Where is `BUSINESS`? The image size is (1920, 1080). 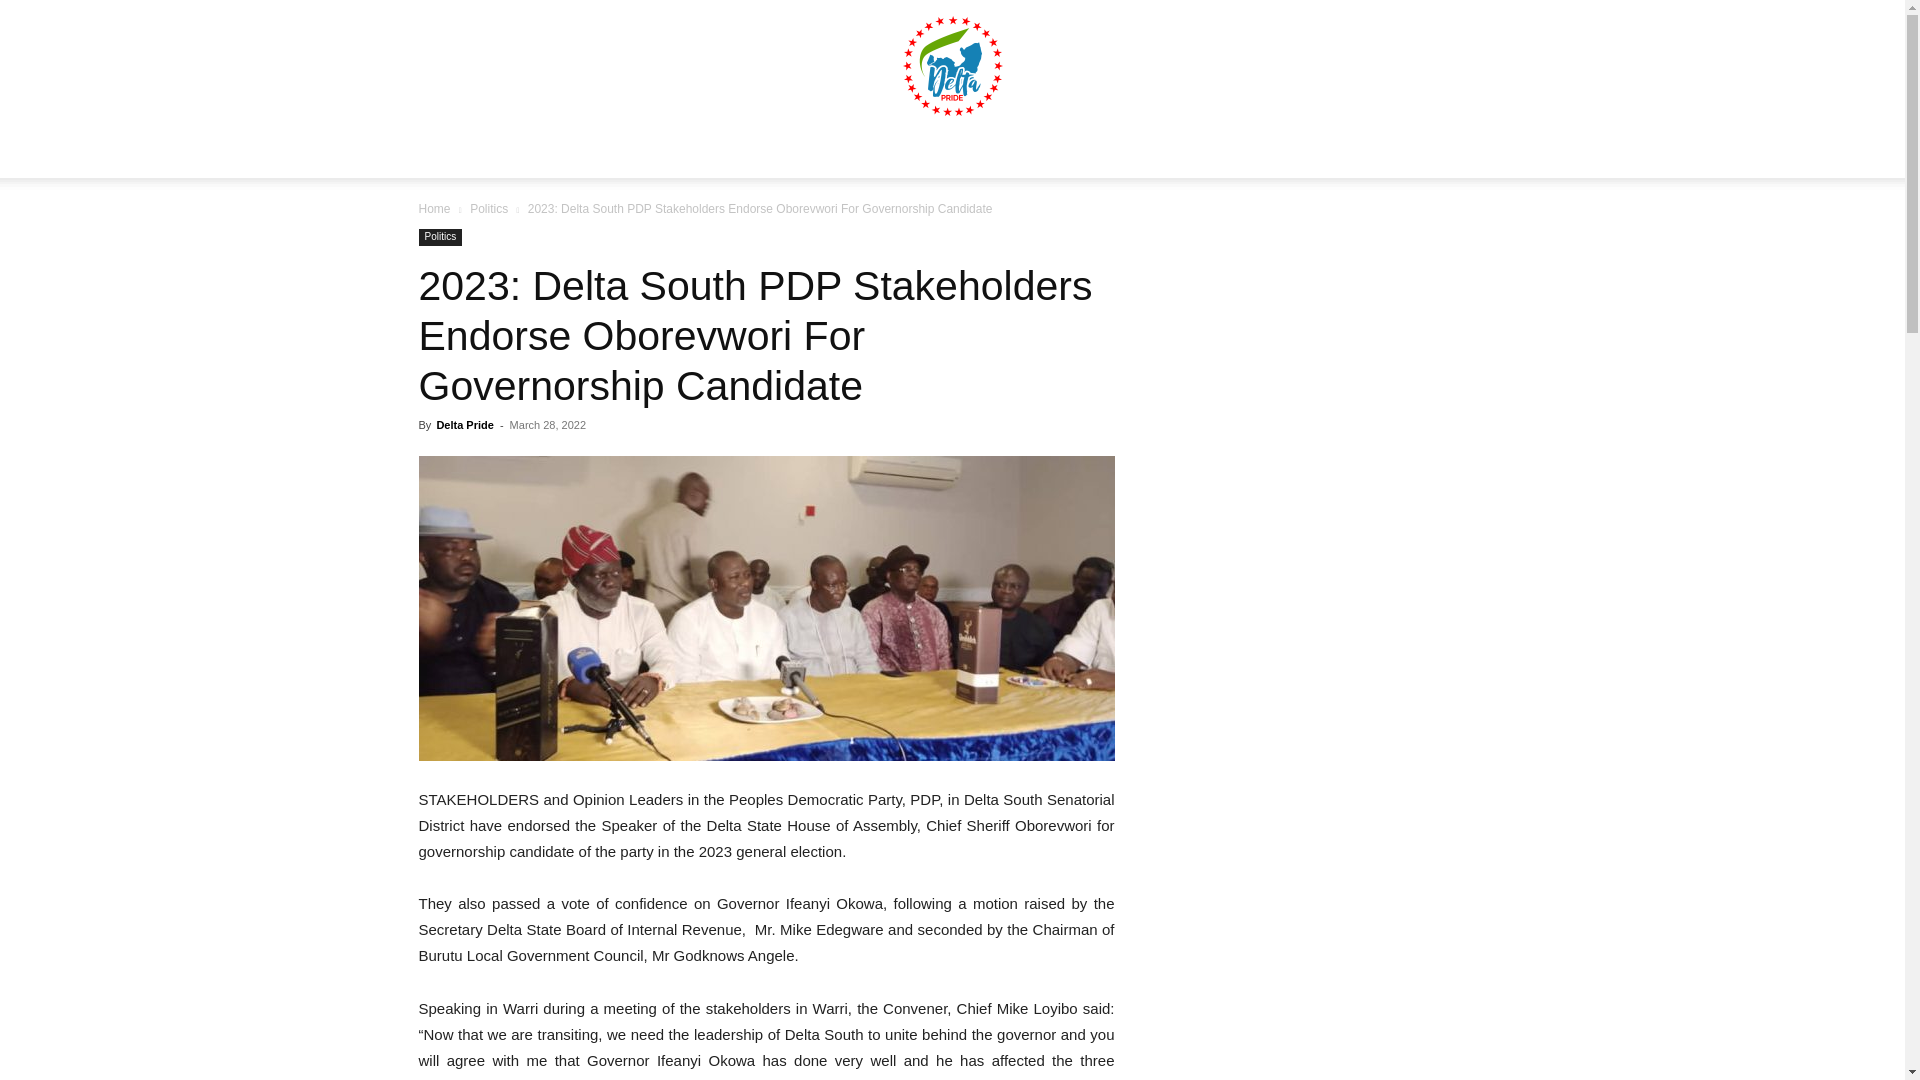
BUSINESS is located at coordinates (831, 154).